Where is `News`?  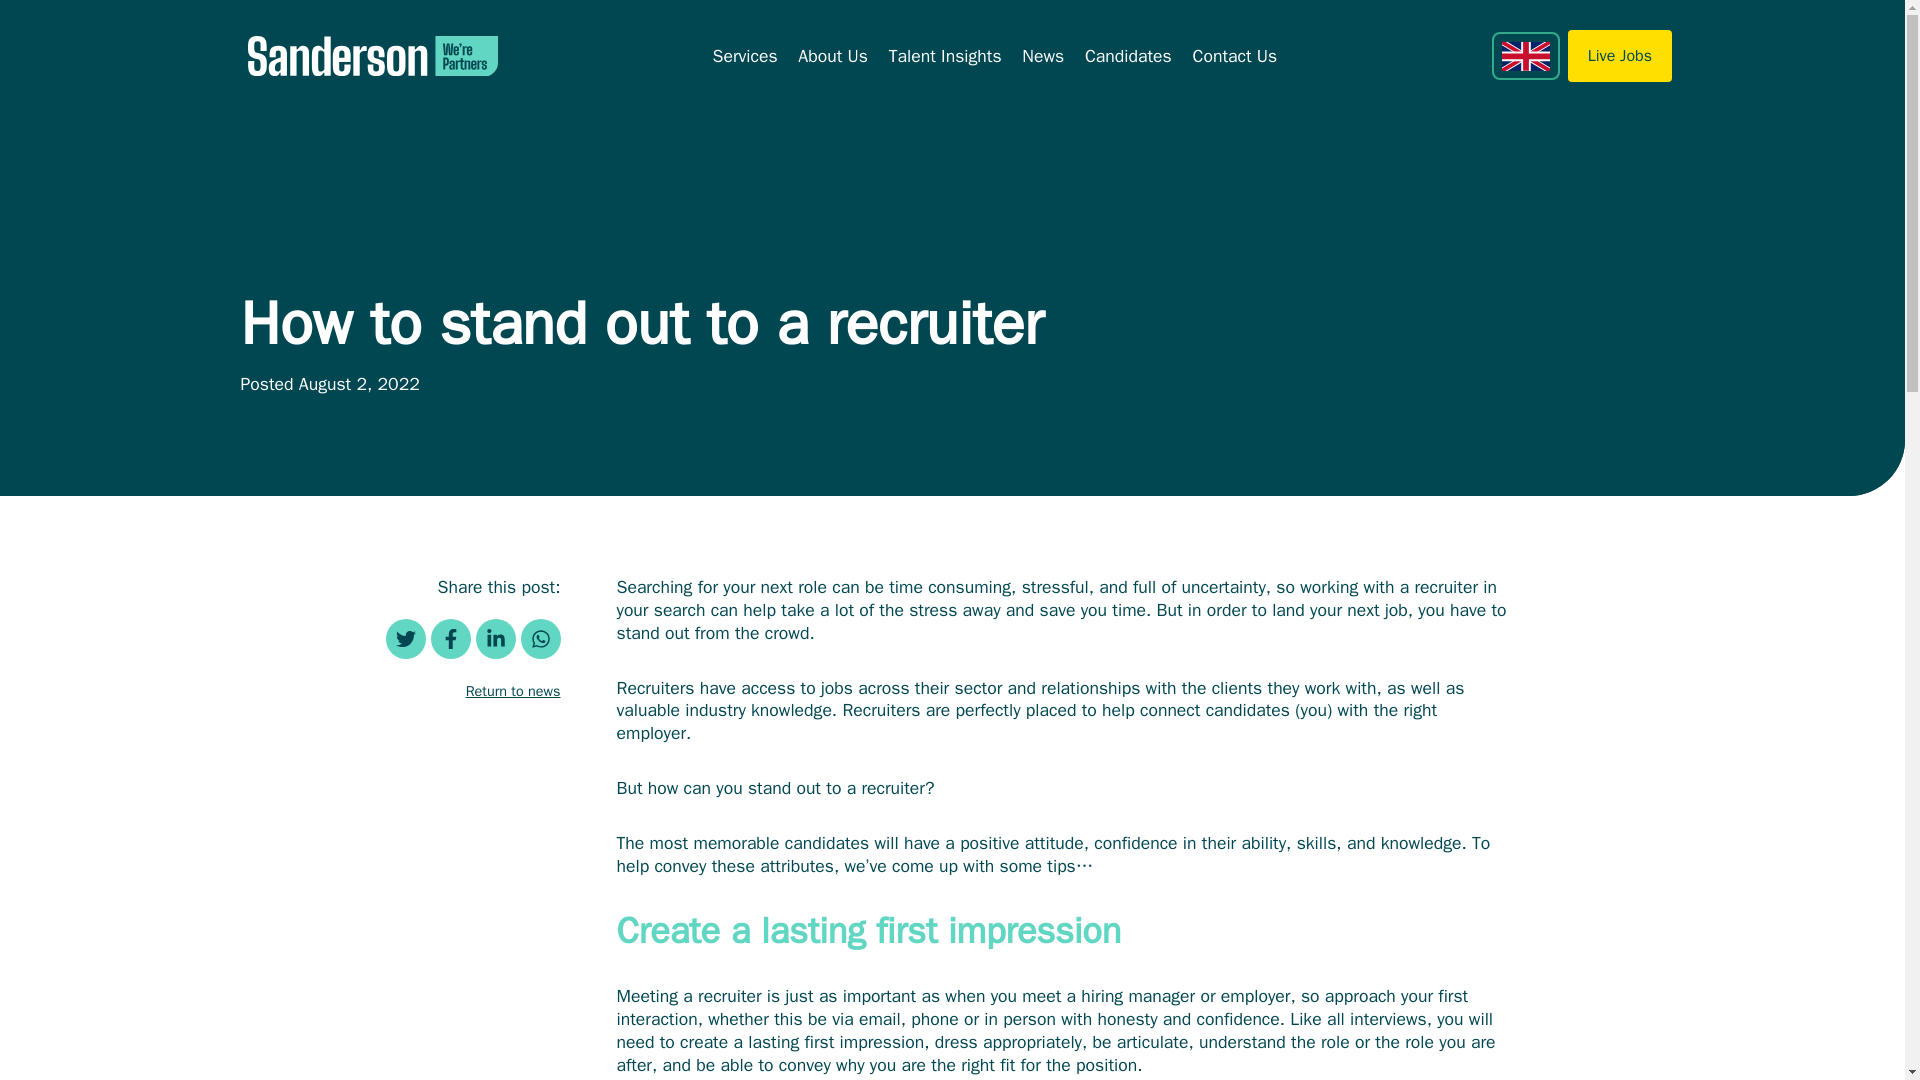 News is located at coordinates (1042, 56).